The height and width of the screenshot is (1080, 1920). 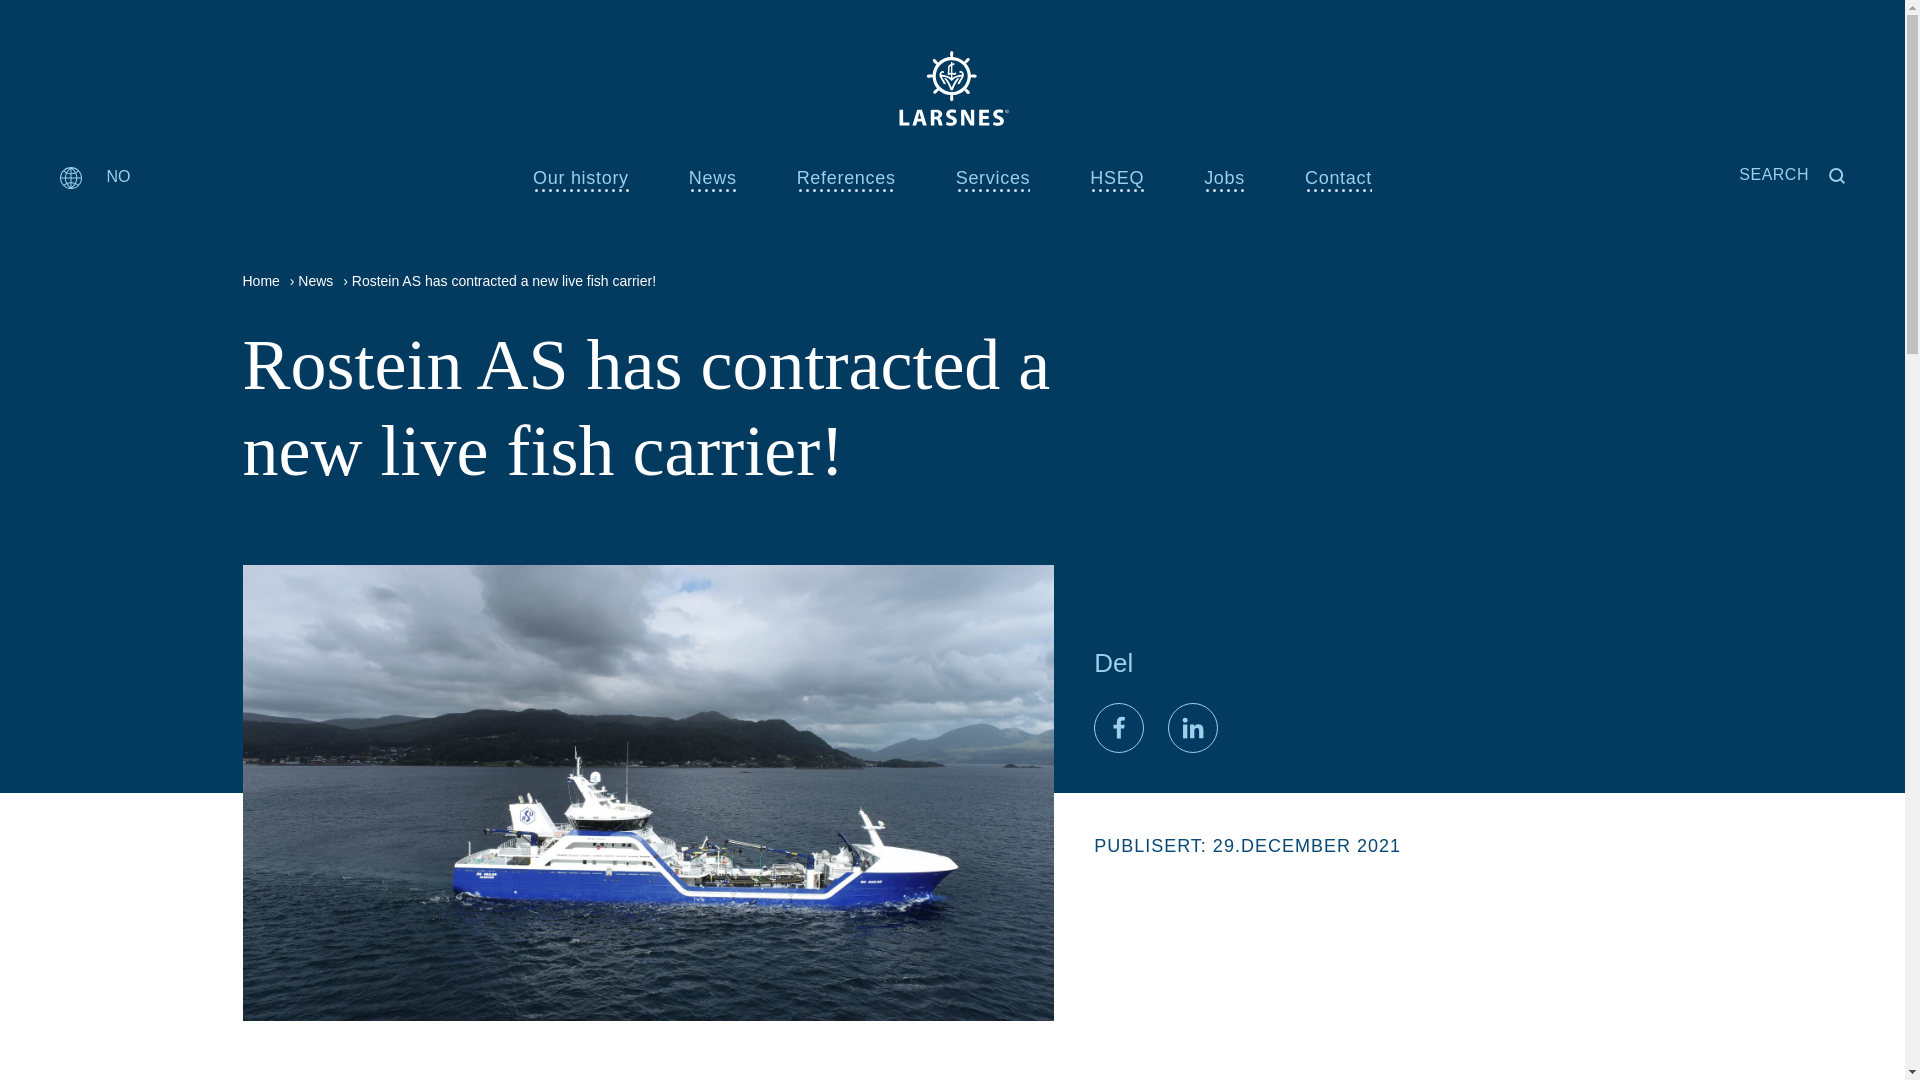 What do you see at coordinates (581, 180) in the screenshot?
I see `Our history` at bounding box center [581, 180].